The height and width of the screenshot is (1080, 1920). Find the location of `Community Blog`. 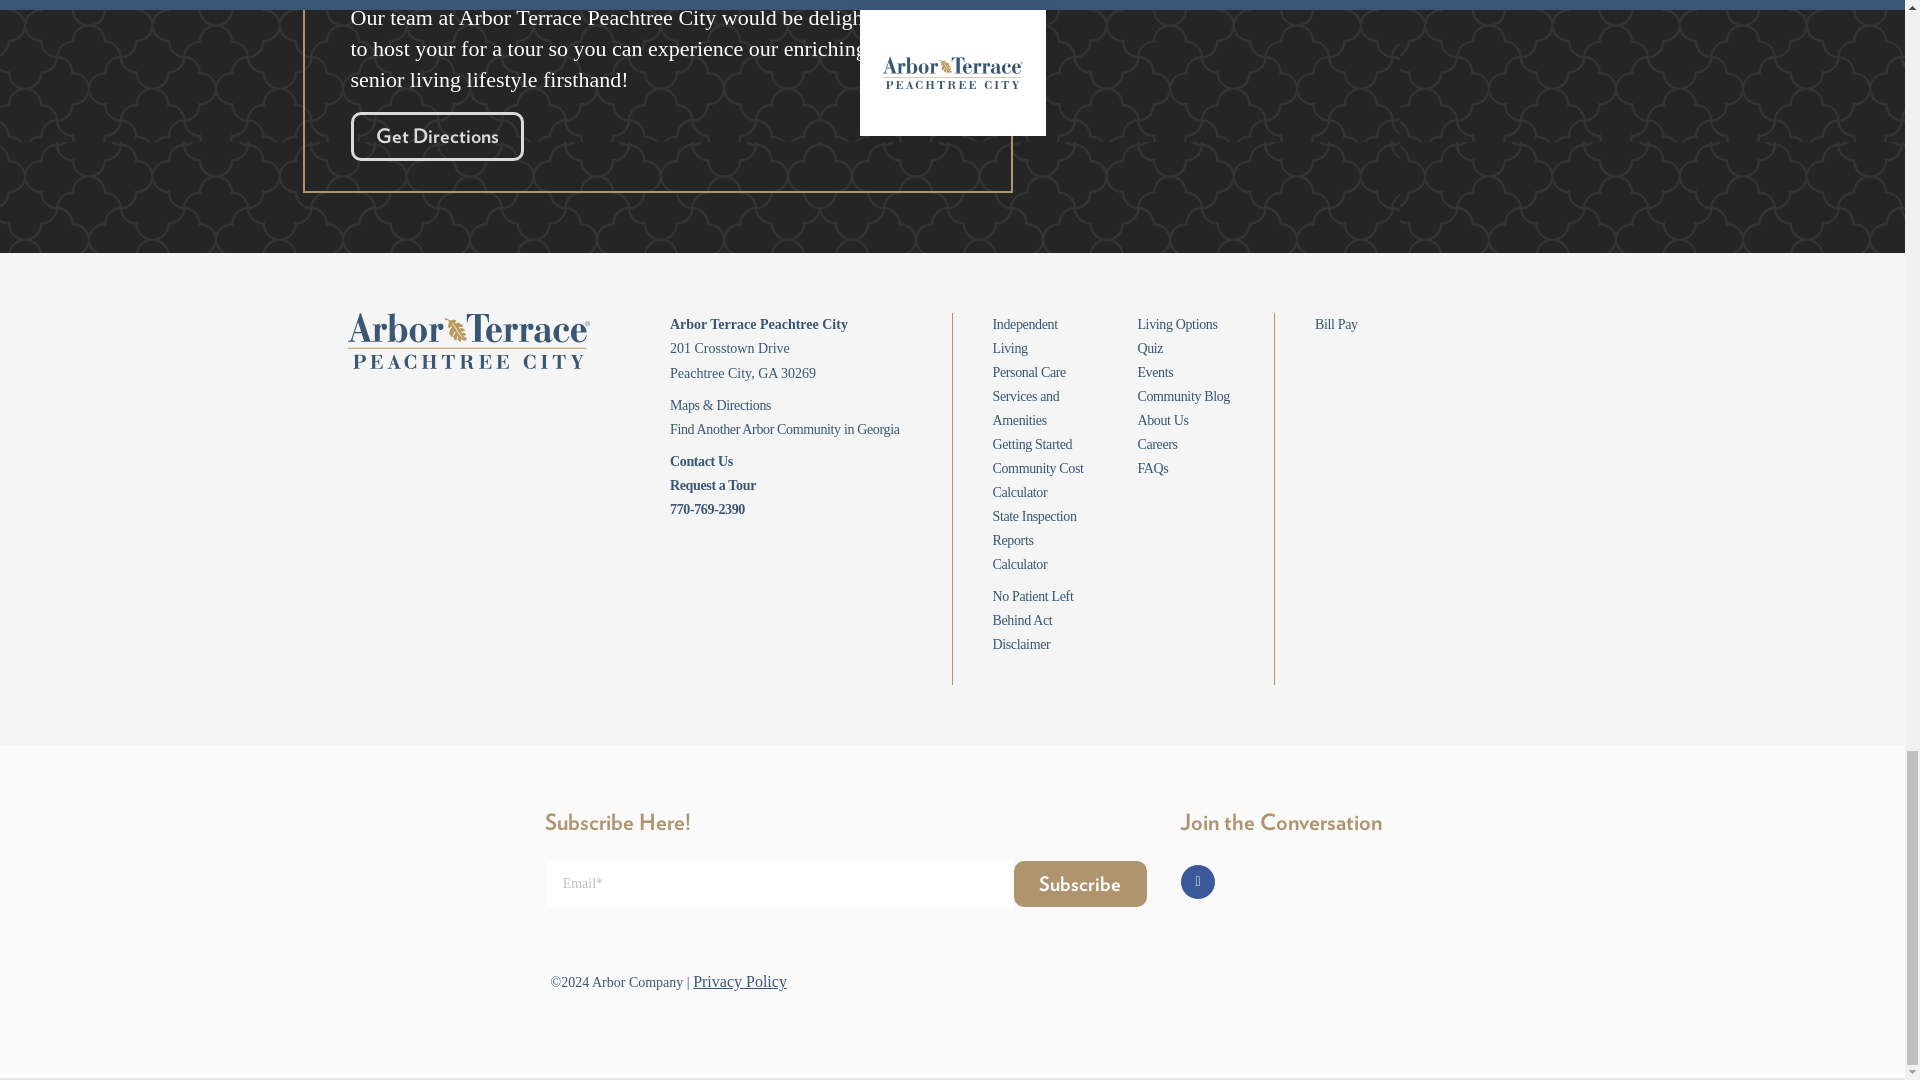

Community Blog is located at coordinates (1183, 396).